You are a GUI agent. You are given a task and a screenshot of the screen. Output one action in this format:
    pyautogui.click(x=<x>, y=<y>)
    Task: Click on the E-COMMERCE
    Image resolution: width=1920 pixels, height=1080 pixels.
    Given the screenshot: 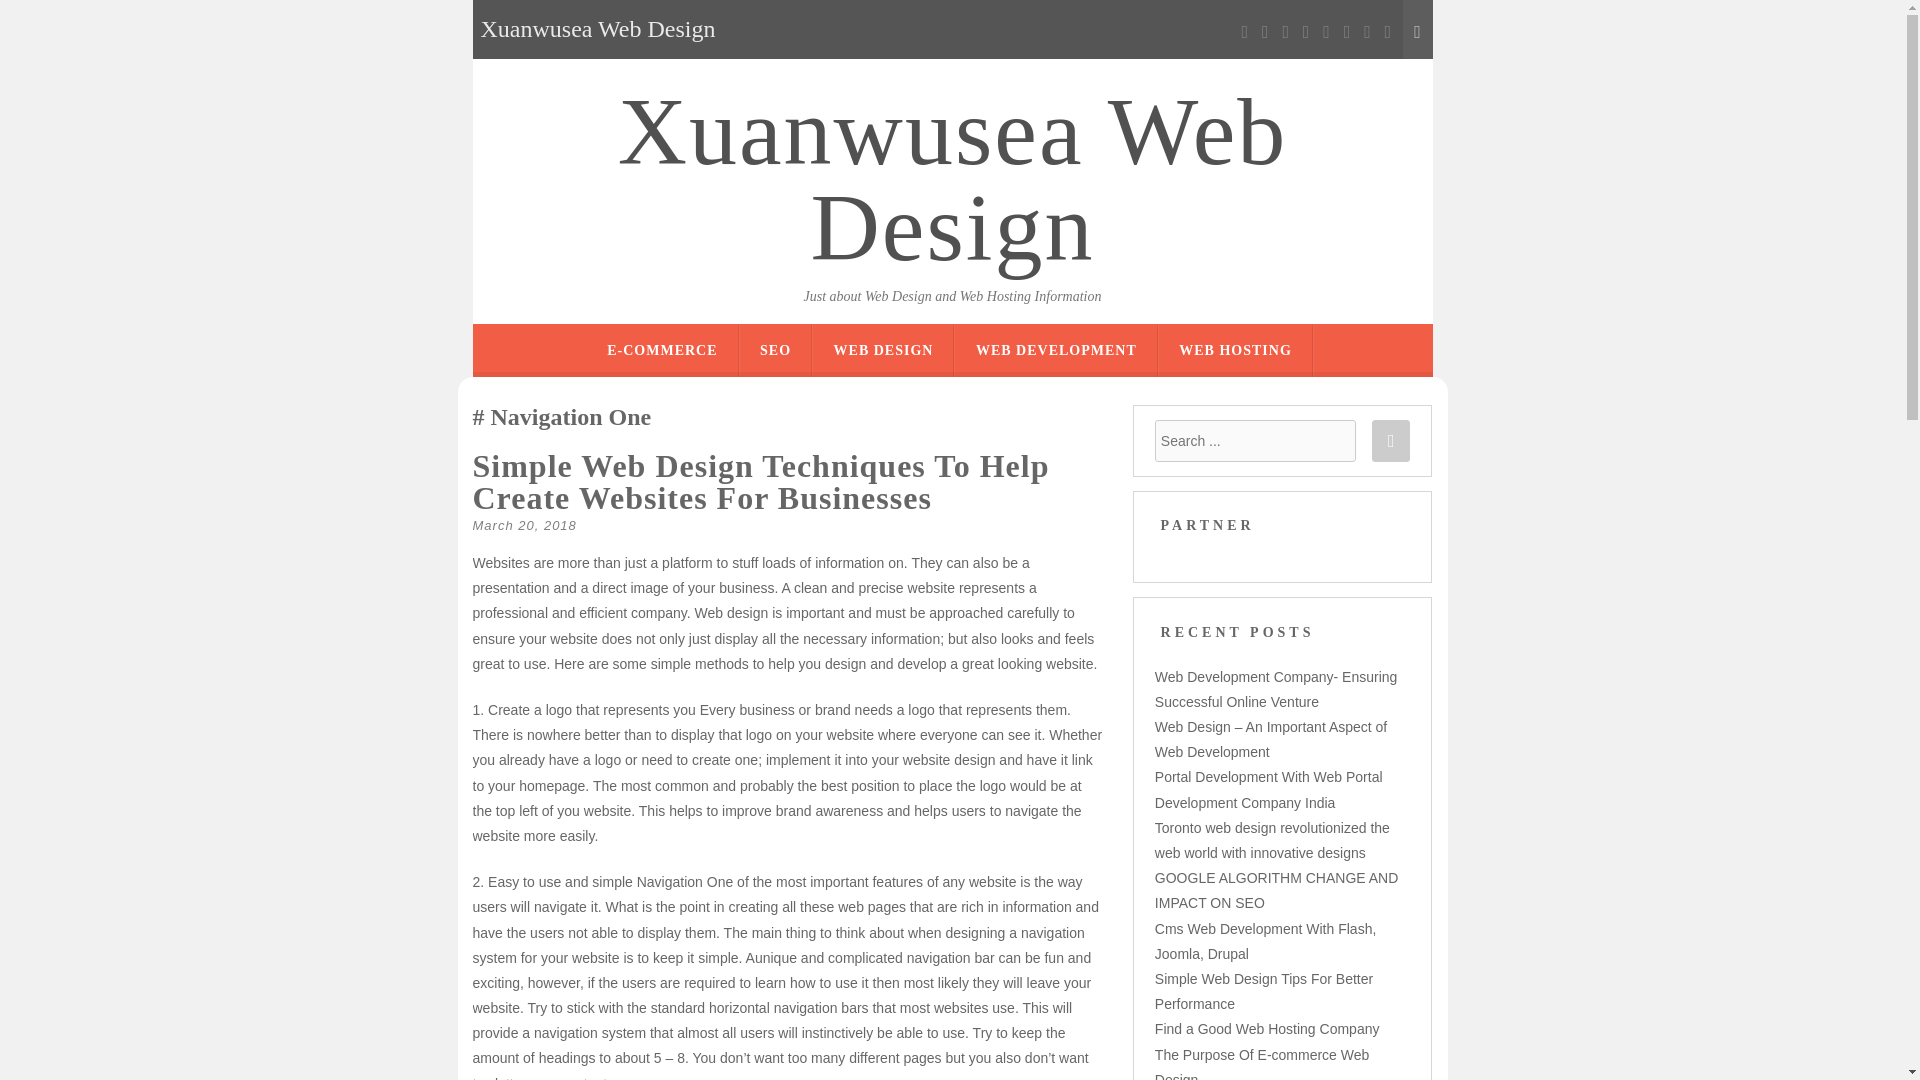 What is the action you would take?
    pyautogui.click(x=661, y=350)
    